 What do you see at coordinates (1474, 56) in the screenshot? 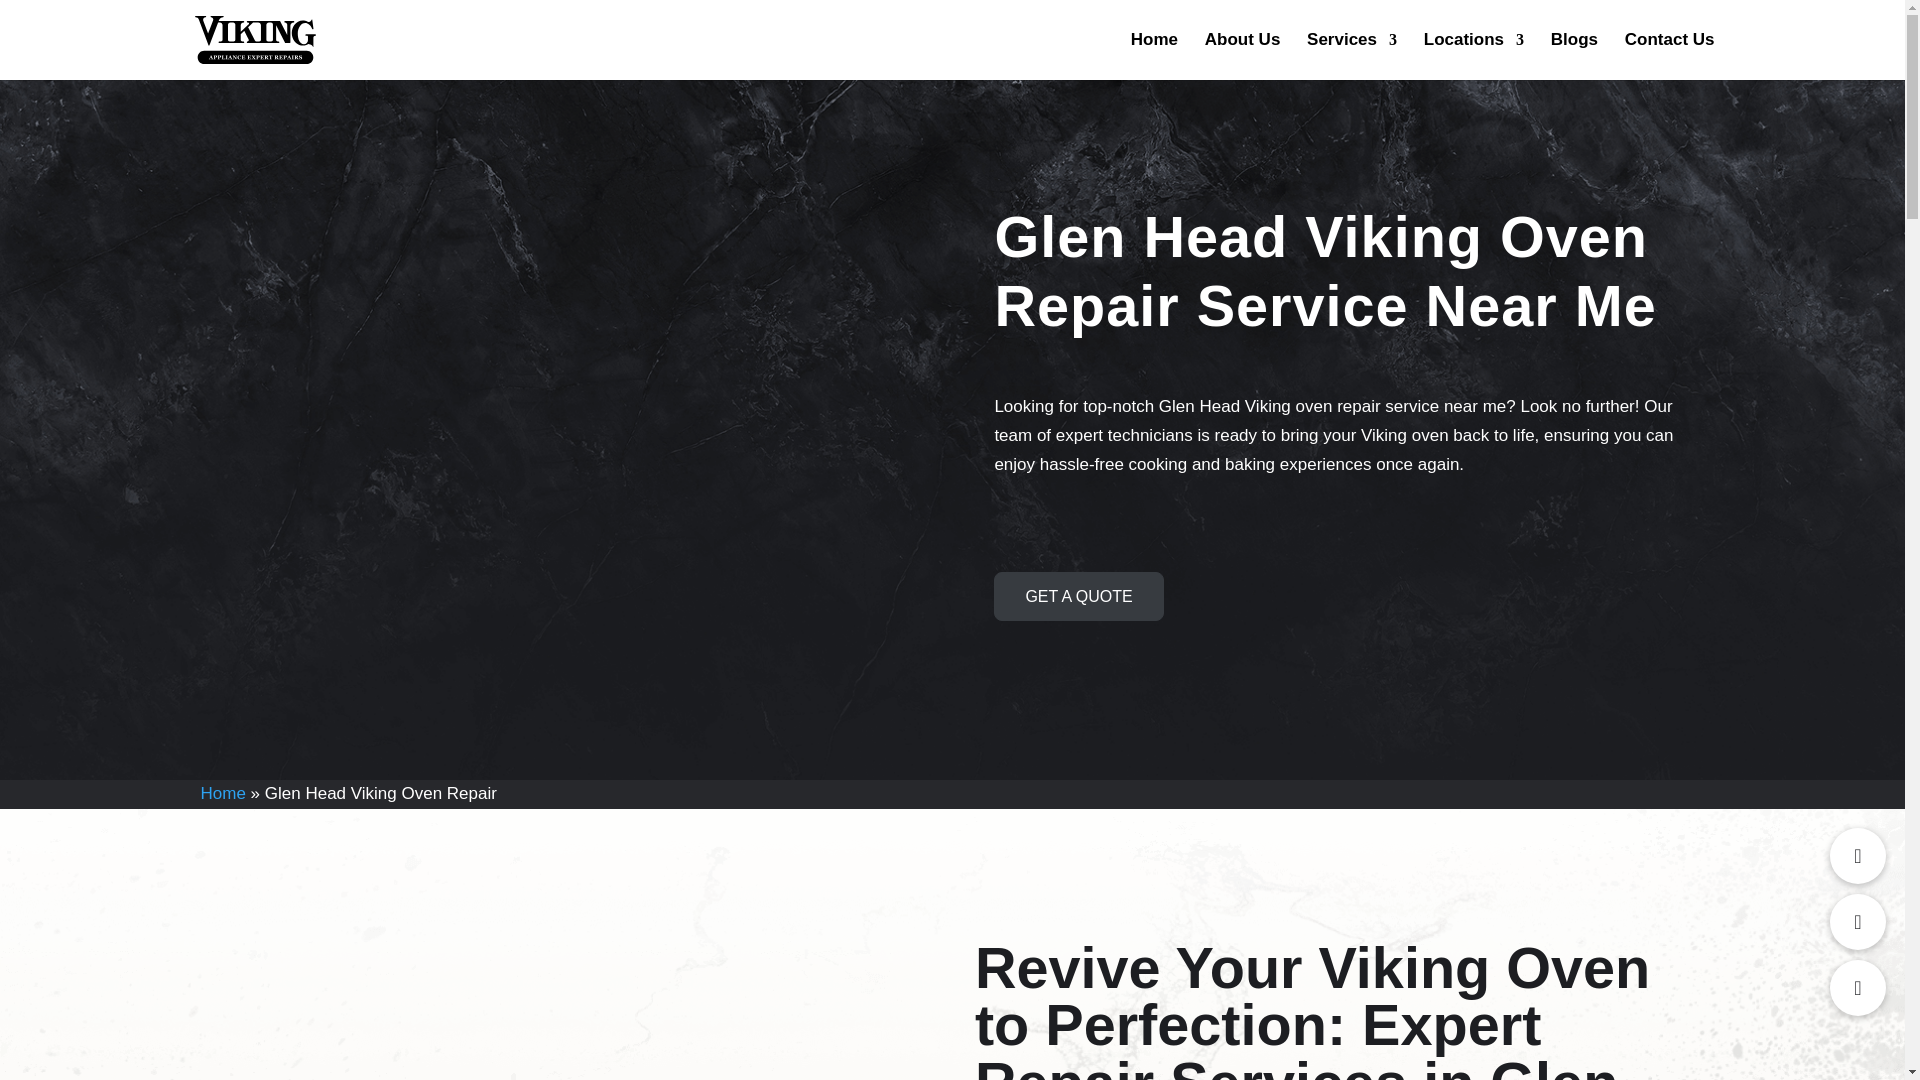
I see `Locations` at bounding box center [1474, 56].